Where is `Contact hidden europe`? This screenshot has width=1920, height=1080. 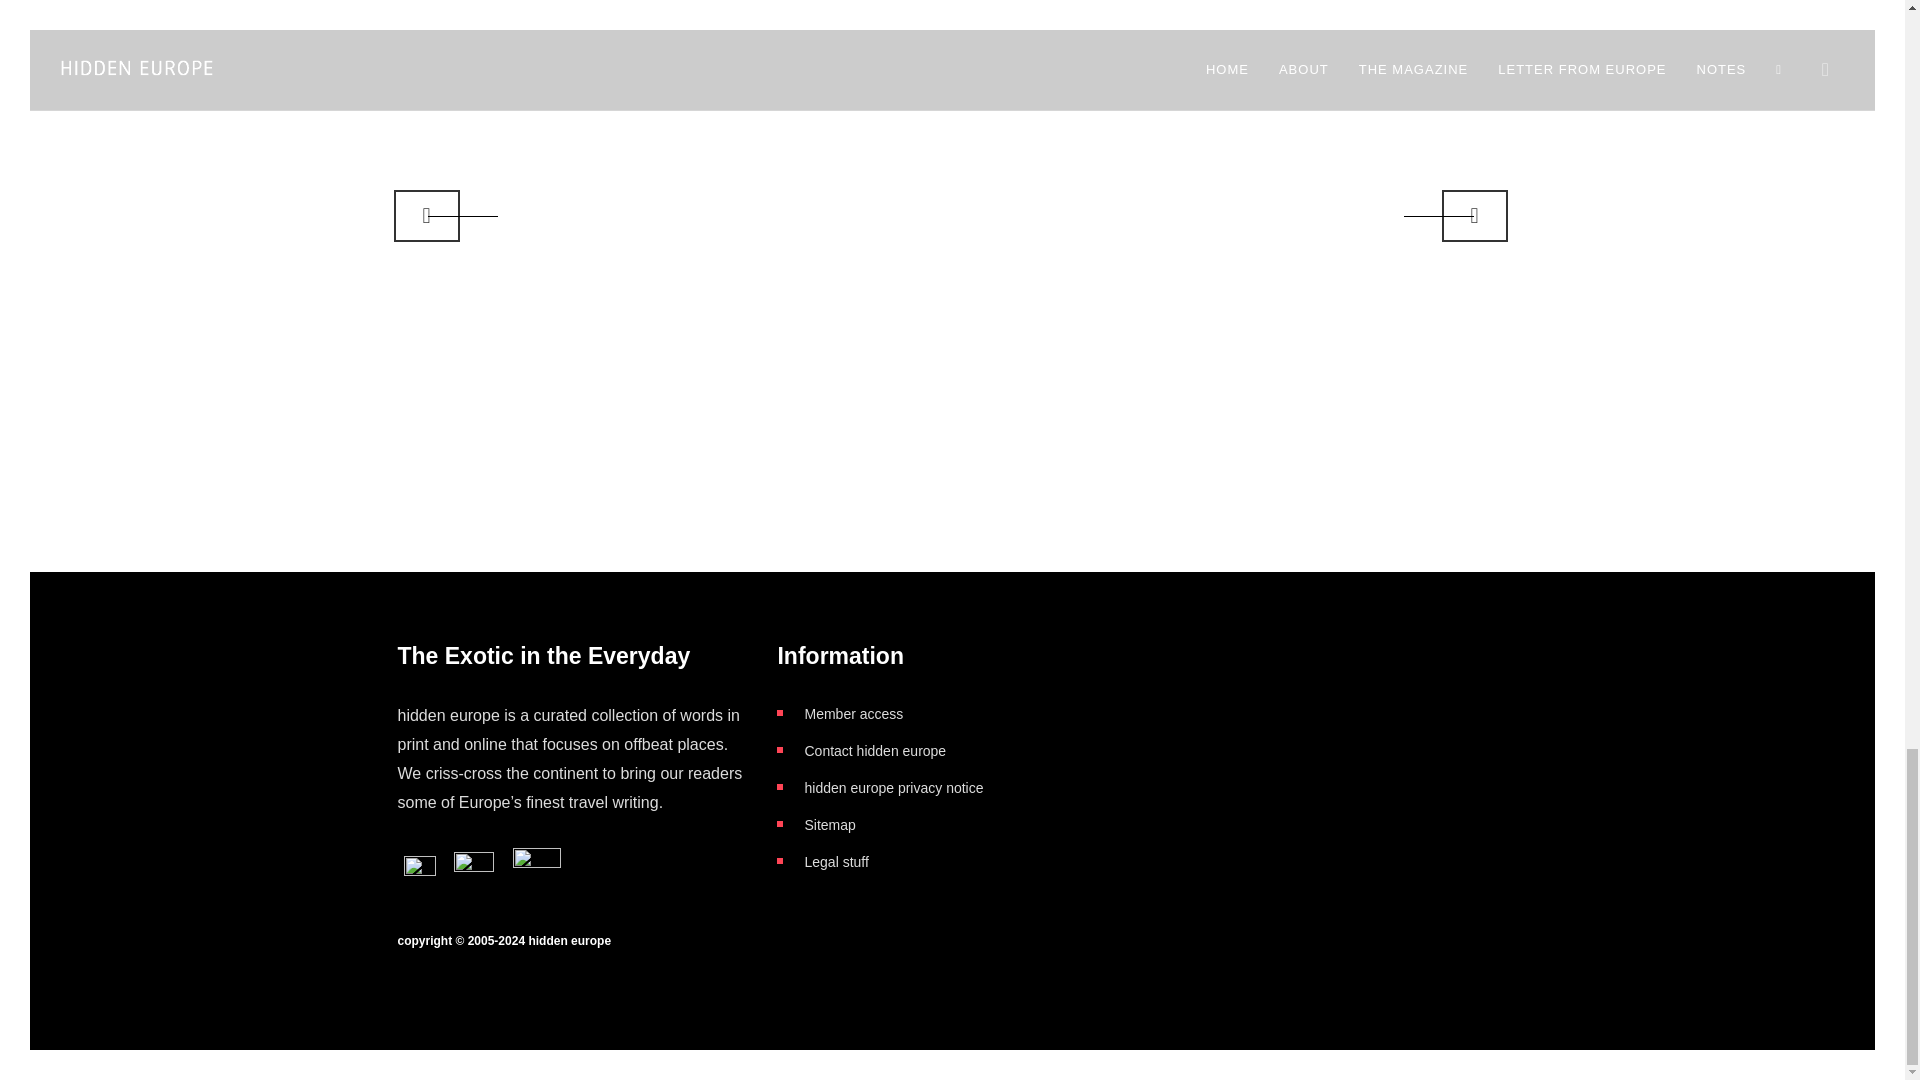
Contact hidden europe is located at coordinates (875, 751).